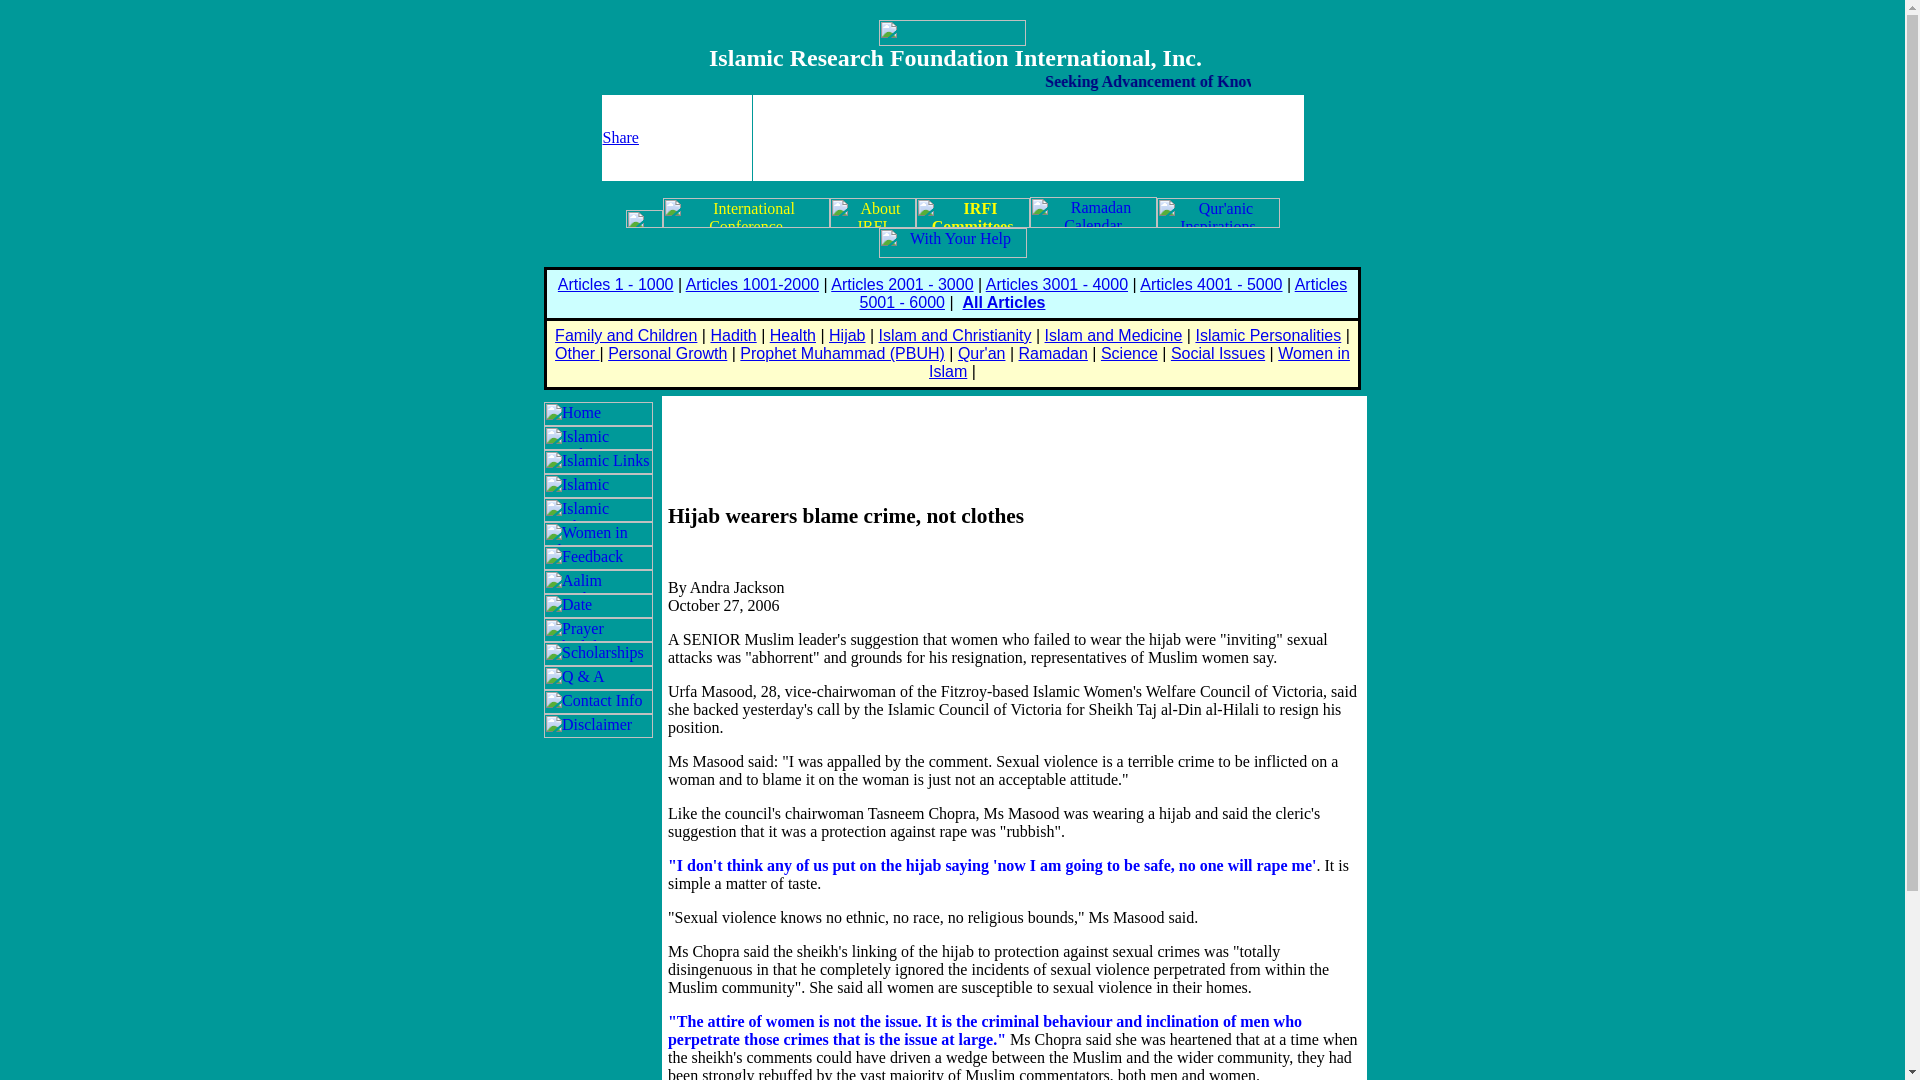 The height and width of the screenshot is (1080, 1920). What do you see at coordinates (1052, 352) in the screenshot?
I see `Ramadan` at bounding box center [1052, 352].